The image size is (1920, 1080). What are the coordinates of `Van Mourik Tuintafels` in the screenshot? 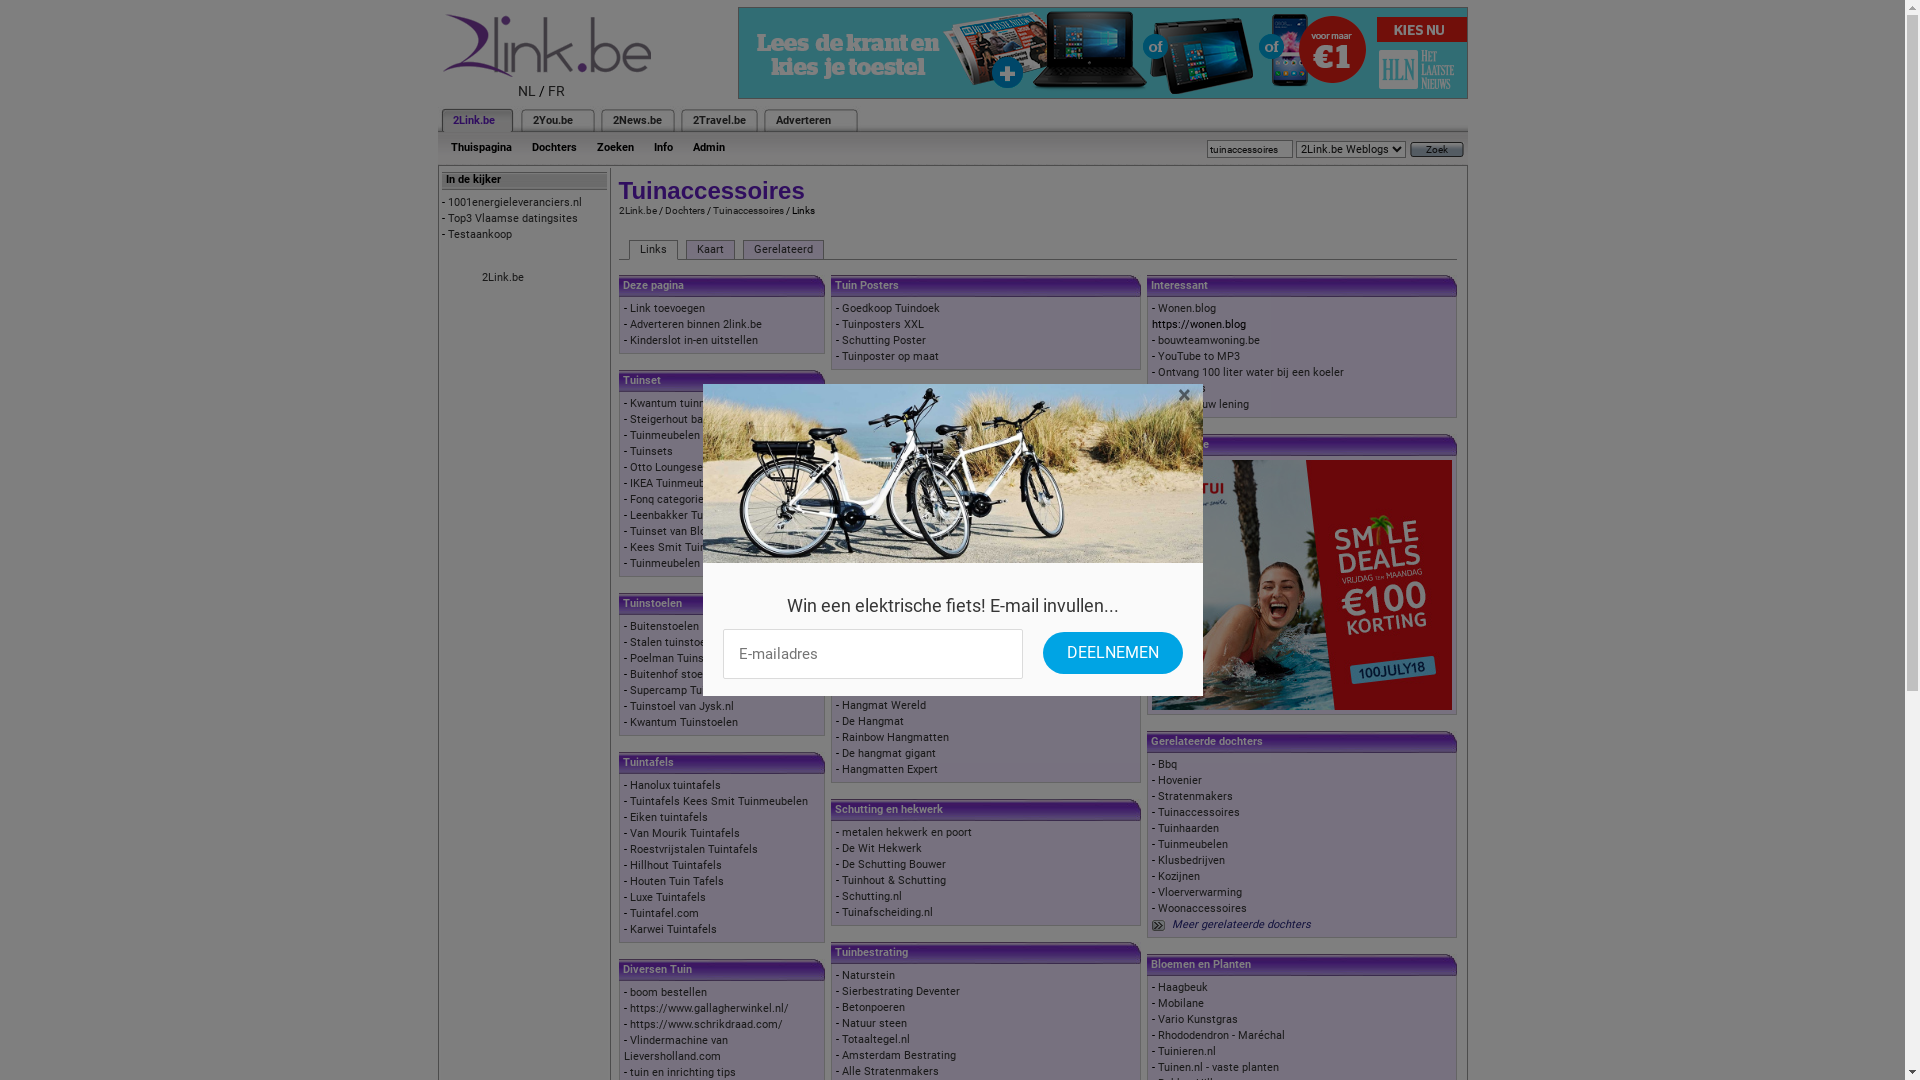 It's located at (685, 834).